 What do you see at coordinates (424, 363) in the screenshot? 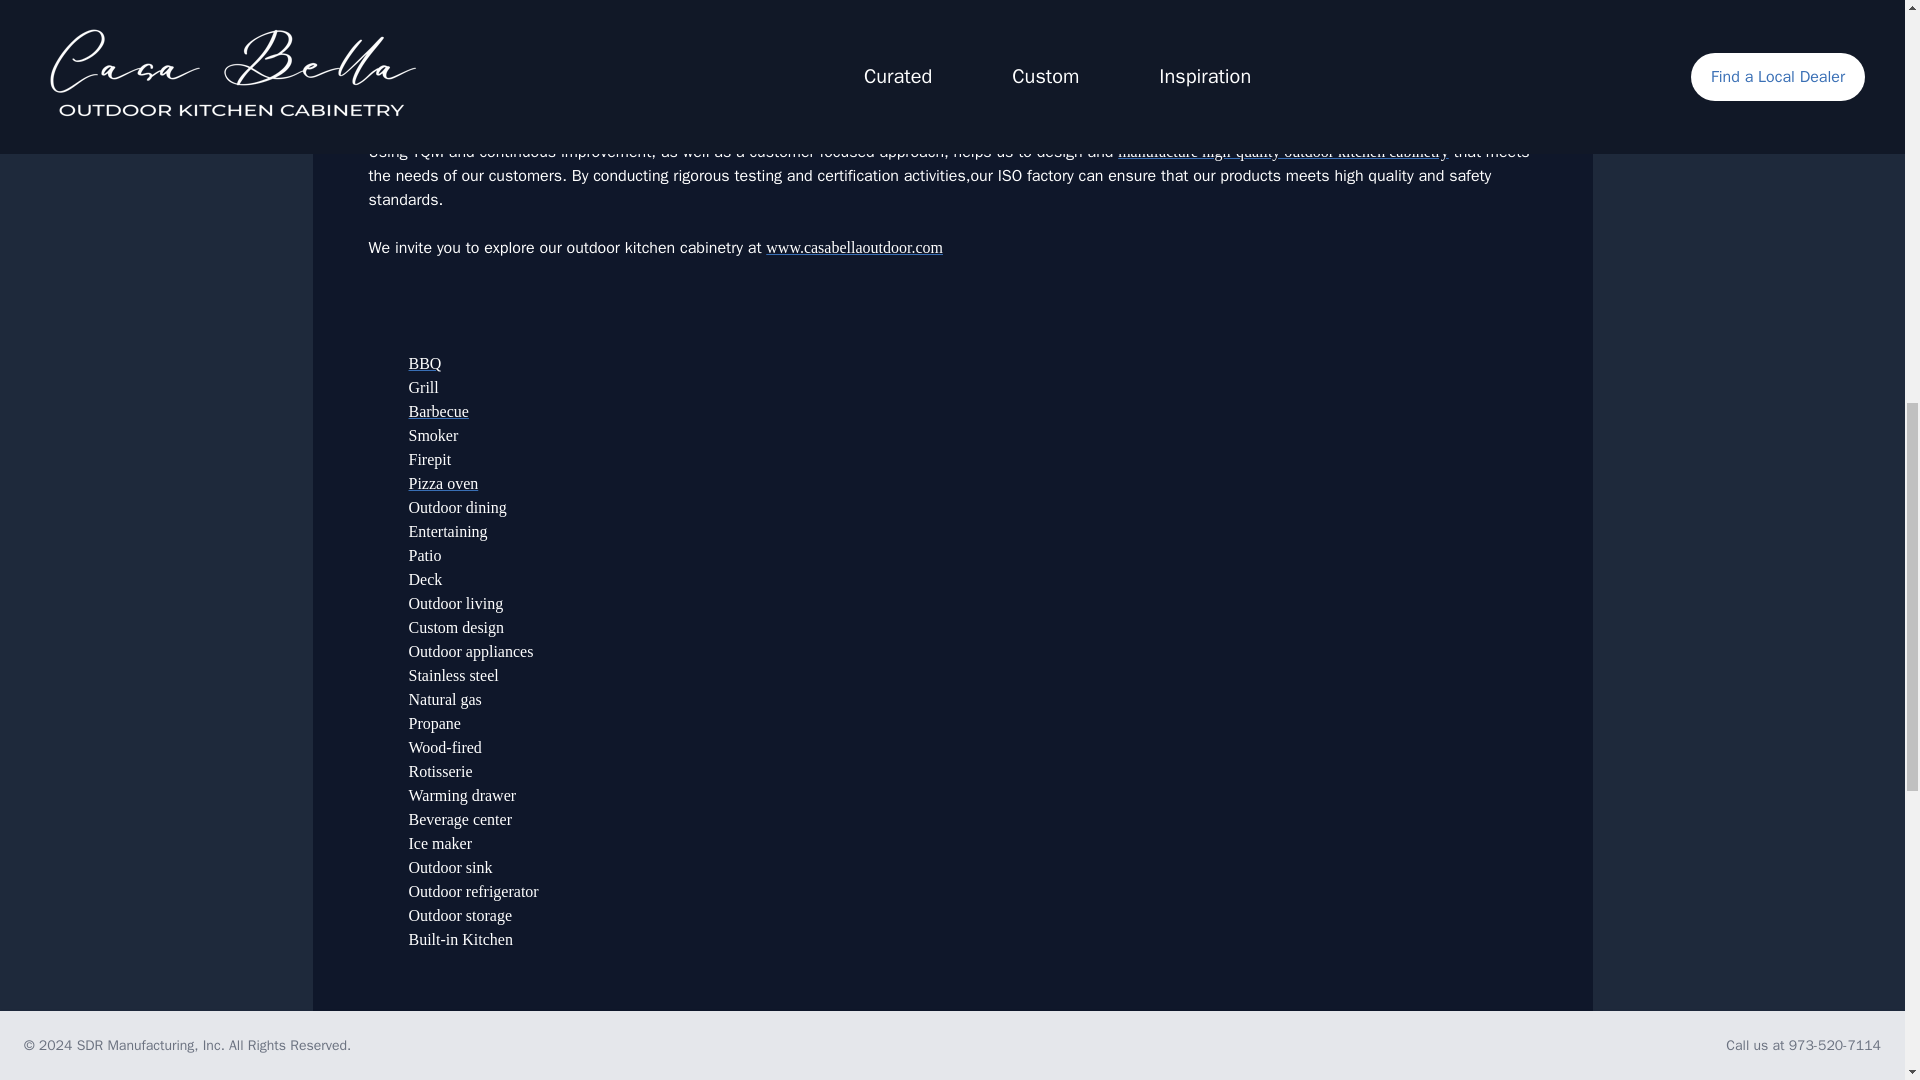
I see `BBQ` at bounding box center [424, 363].